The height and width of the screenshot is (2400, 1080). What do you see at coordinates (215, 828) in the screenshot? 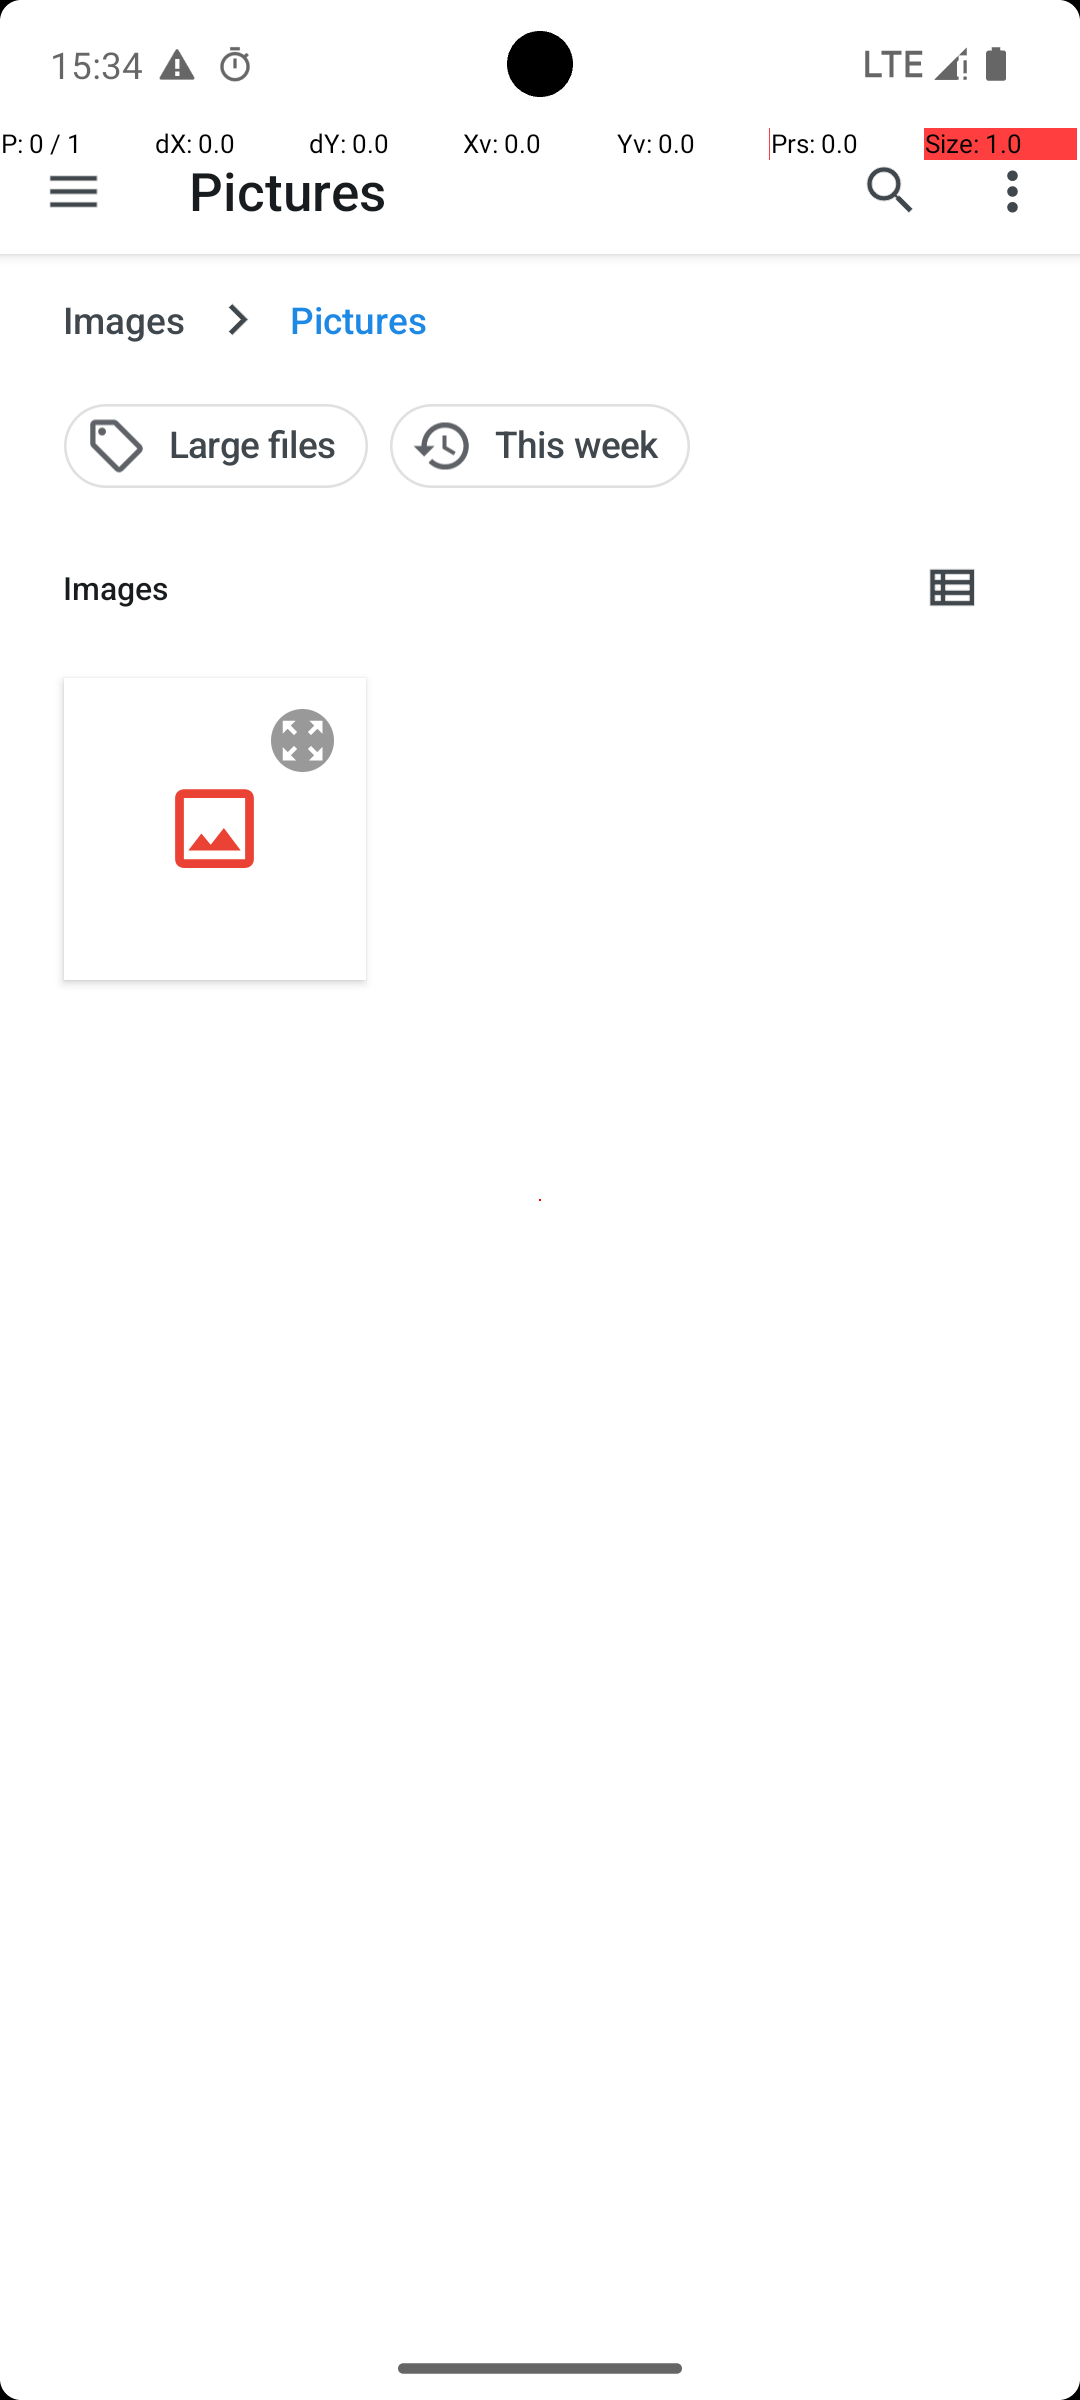
I see `IMG_20231015_153414.jpg, 145 kB, 15:34` at bounding box center [215, 828].